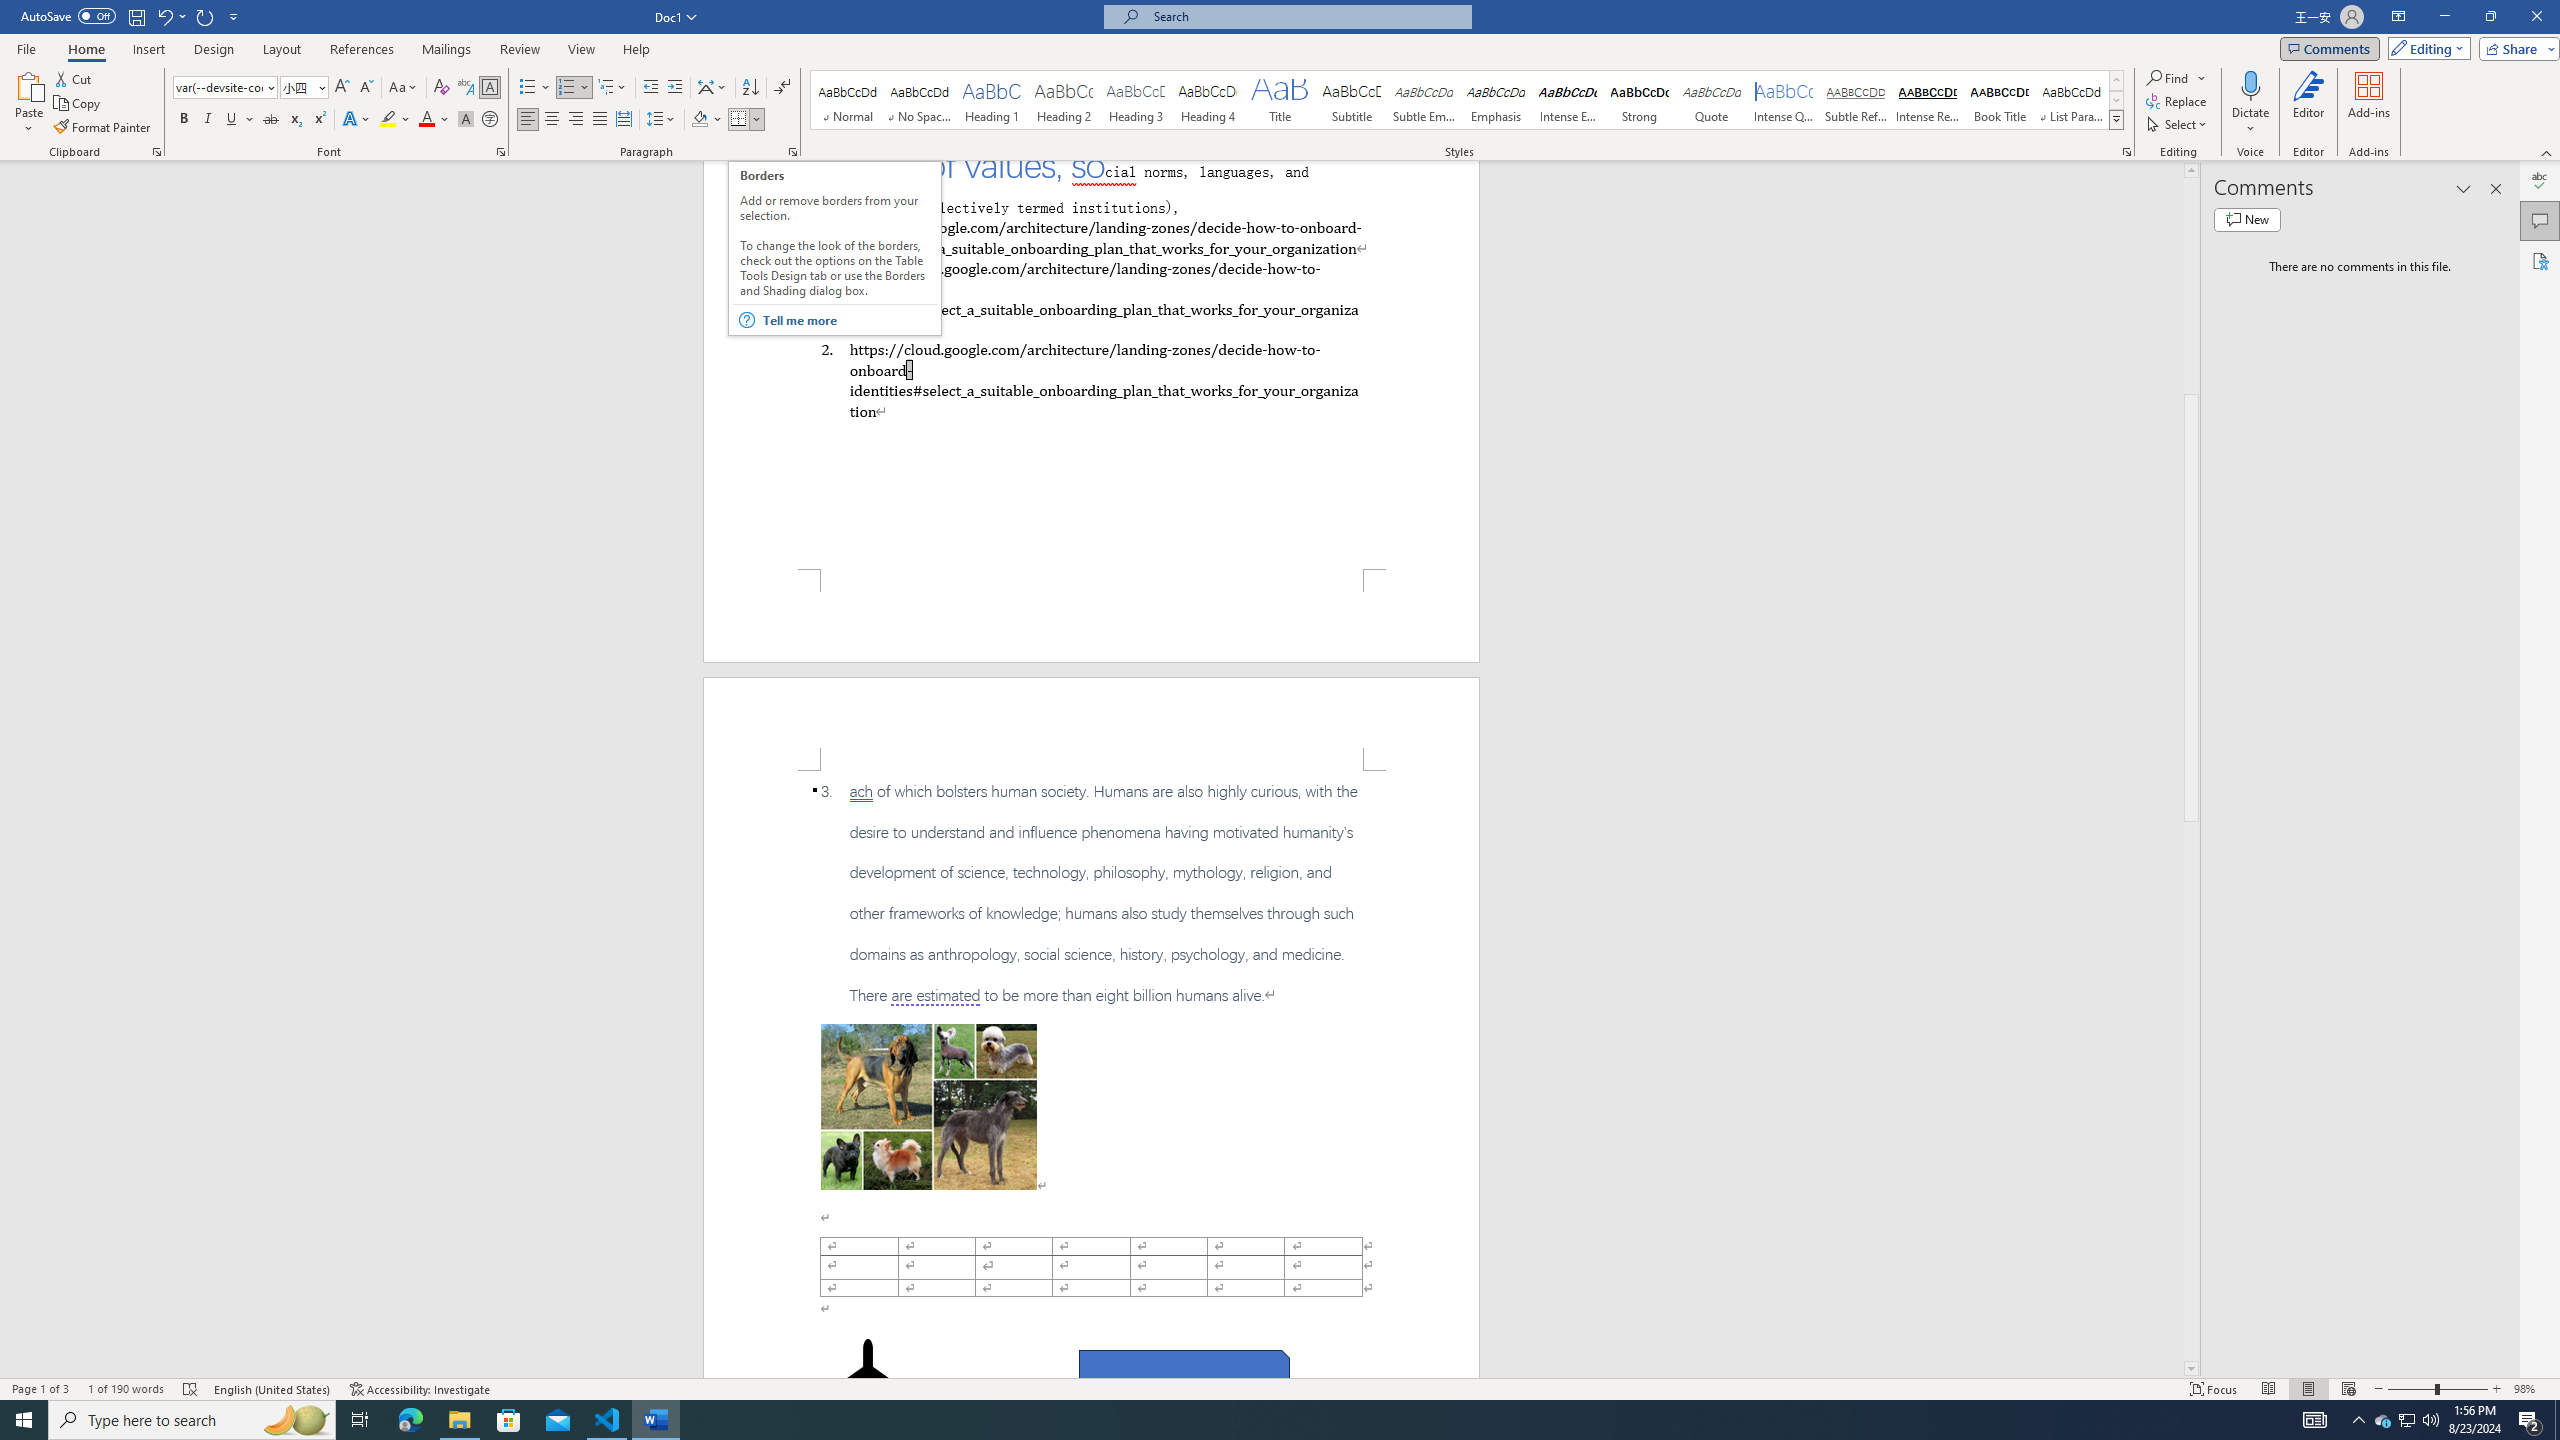  Describe the element at coordinates (1092, 615) in the screenshot. I see `Footer -Section 1-` at that location.